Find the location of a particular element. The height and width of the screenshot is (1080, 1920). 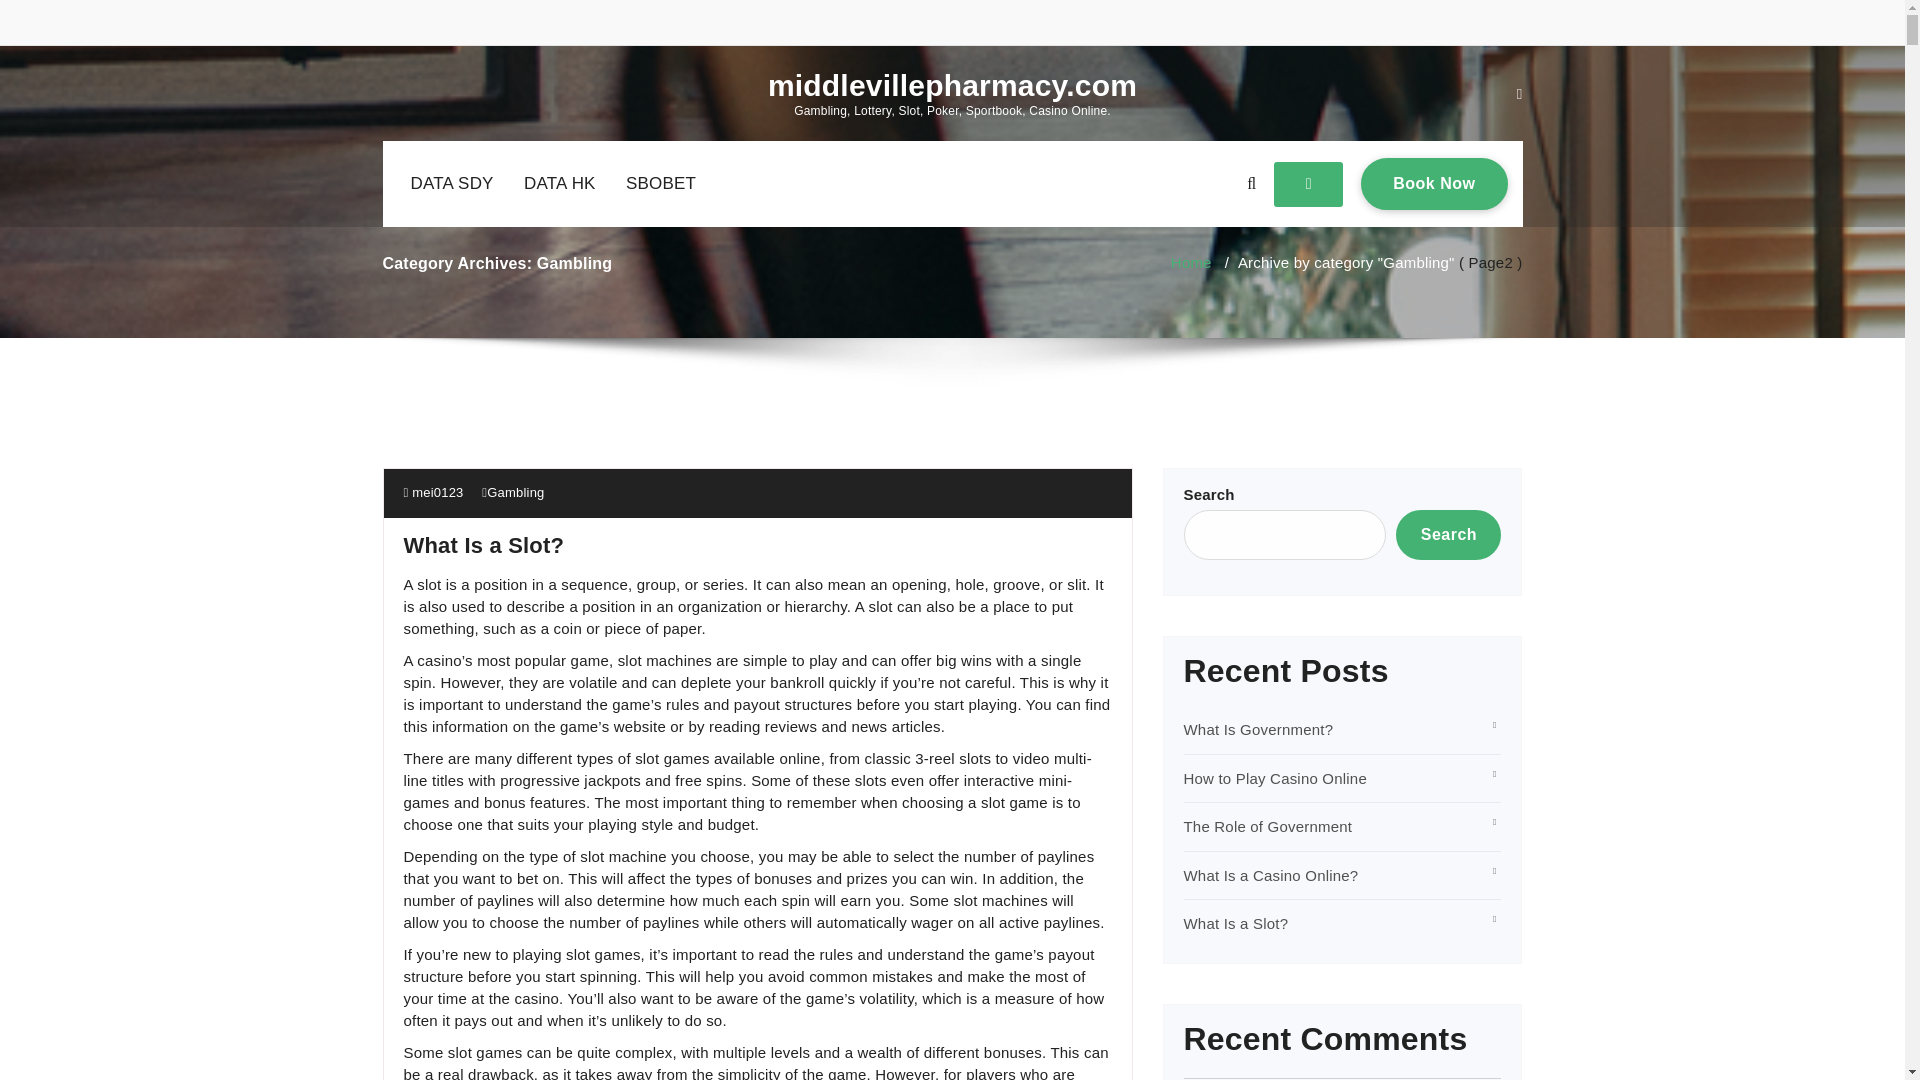

DATA HK is located at coordinates (1434, 183).